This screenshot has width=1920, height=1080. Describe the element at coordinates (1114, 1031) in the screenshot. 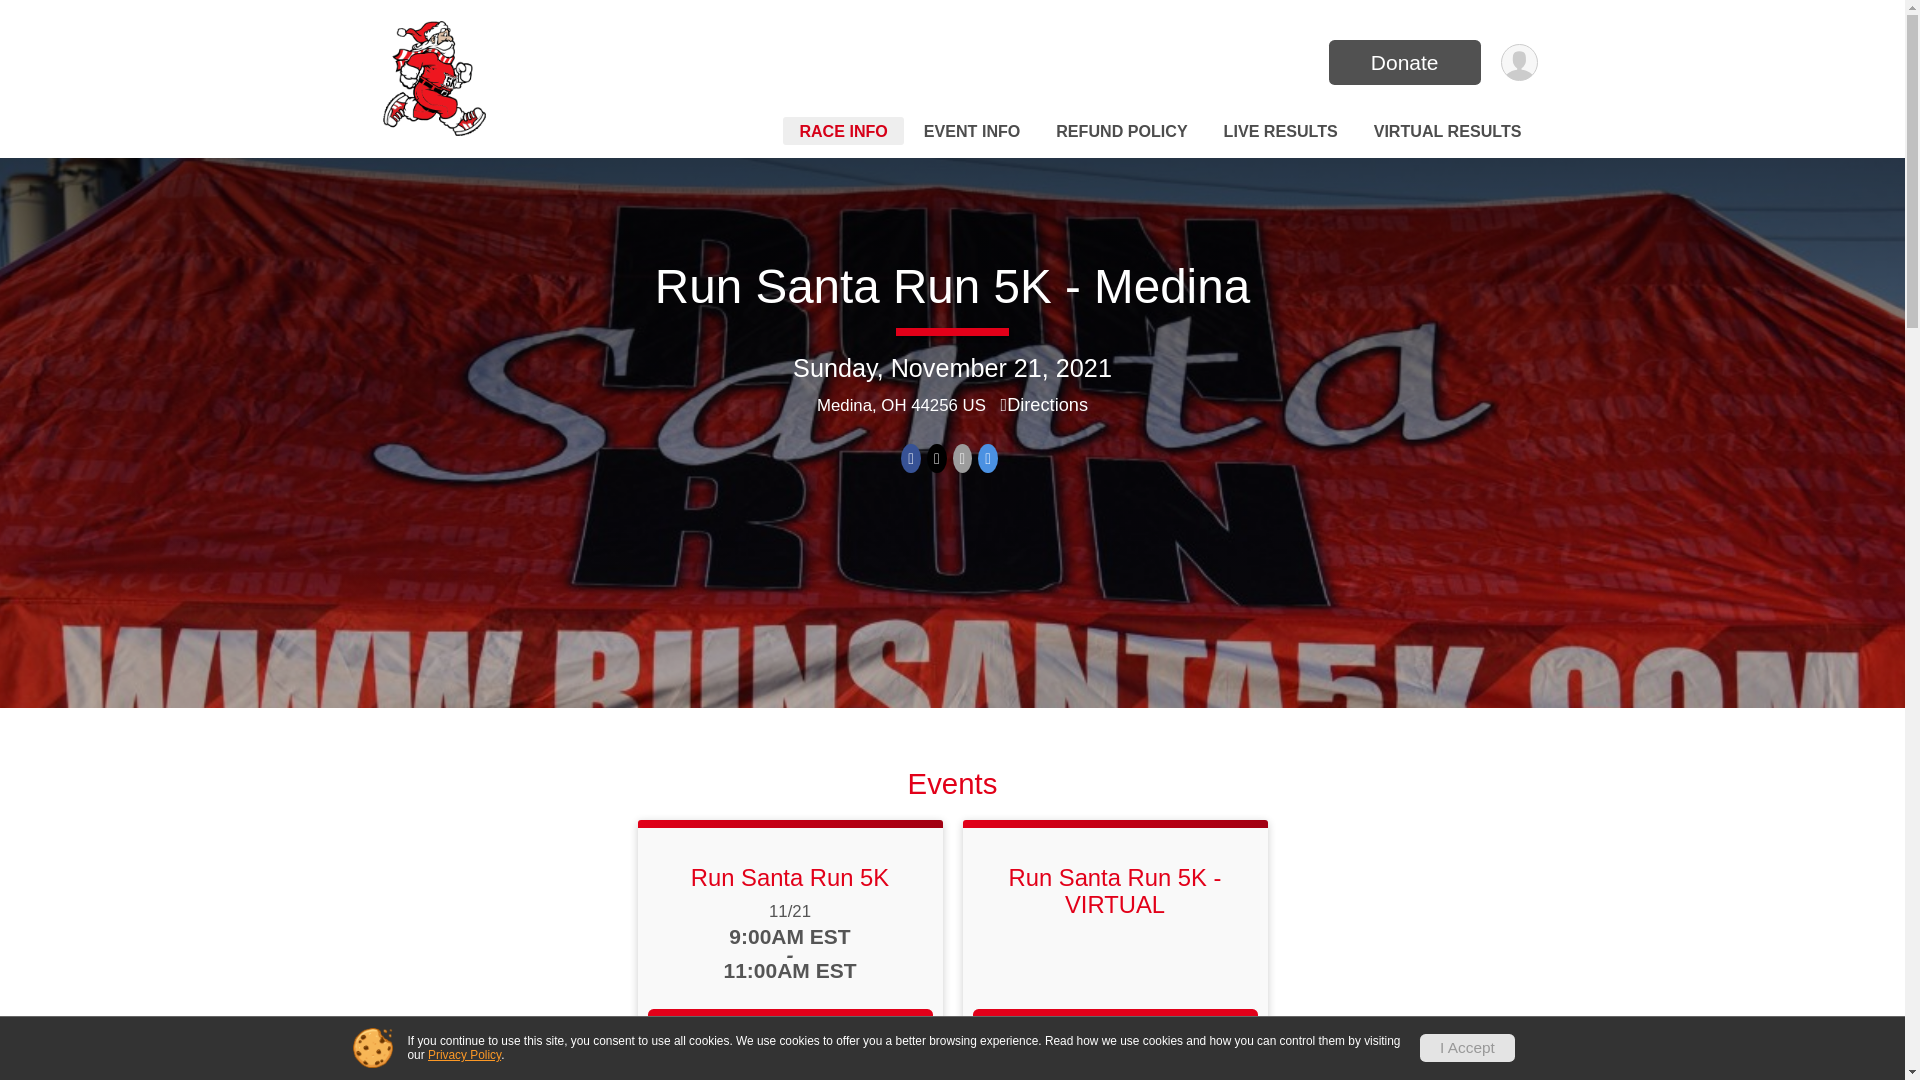

I see `Sign Up` at that location.